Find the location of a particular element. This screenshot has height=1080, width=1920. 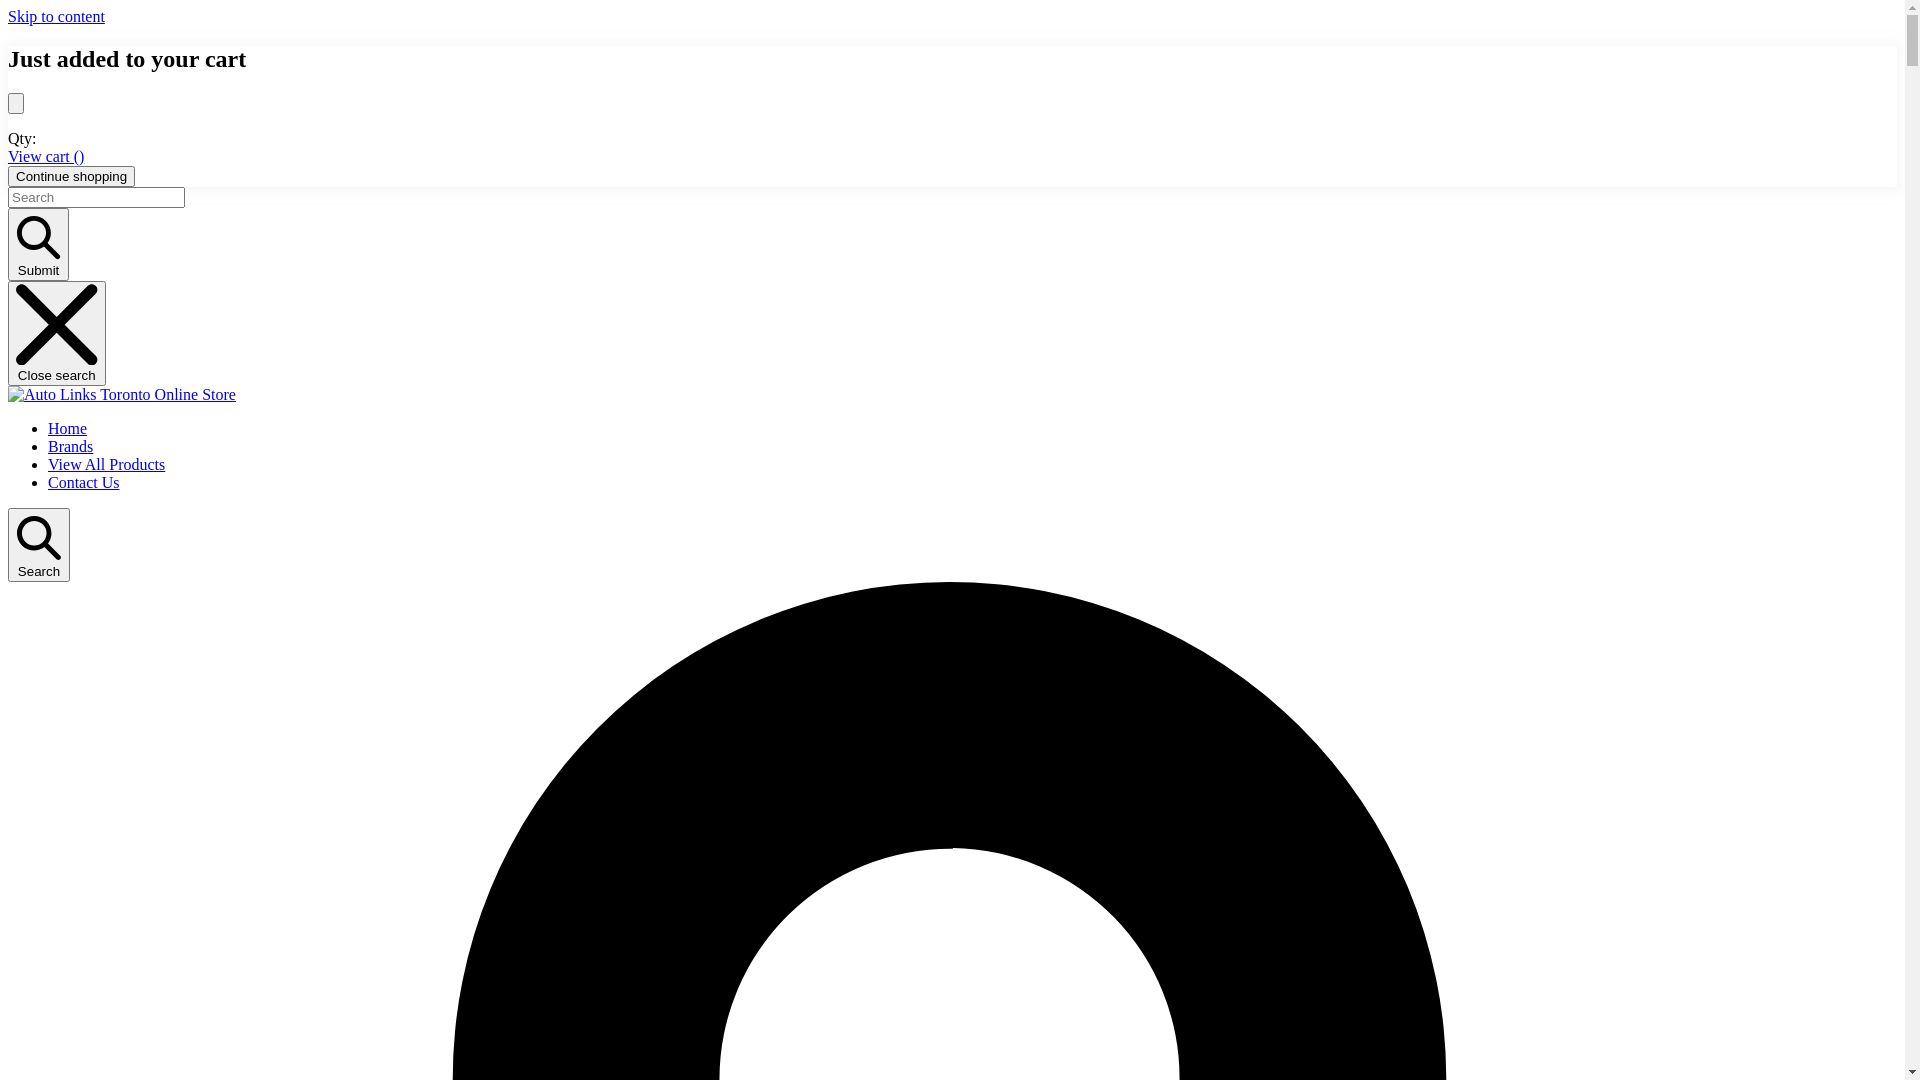

Skip to content is located at coordinates (56, 16).